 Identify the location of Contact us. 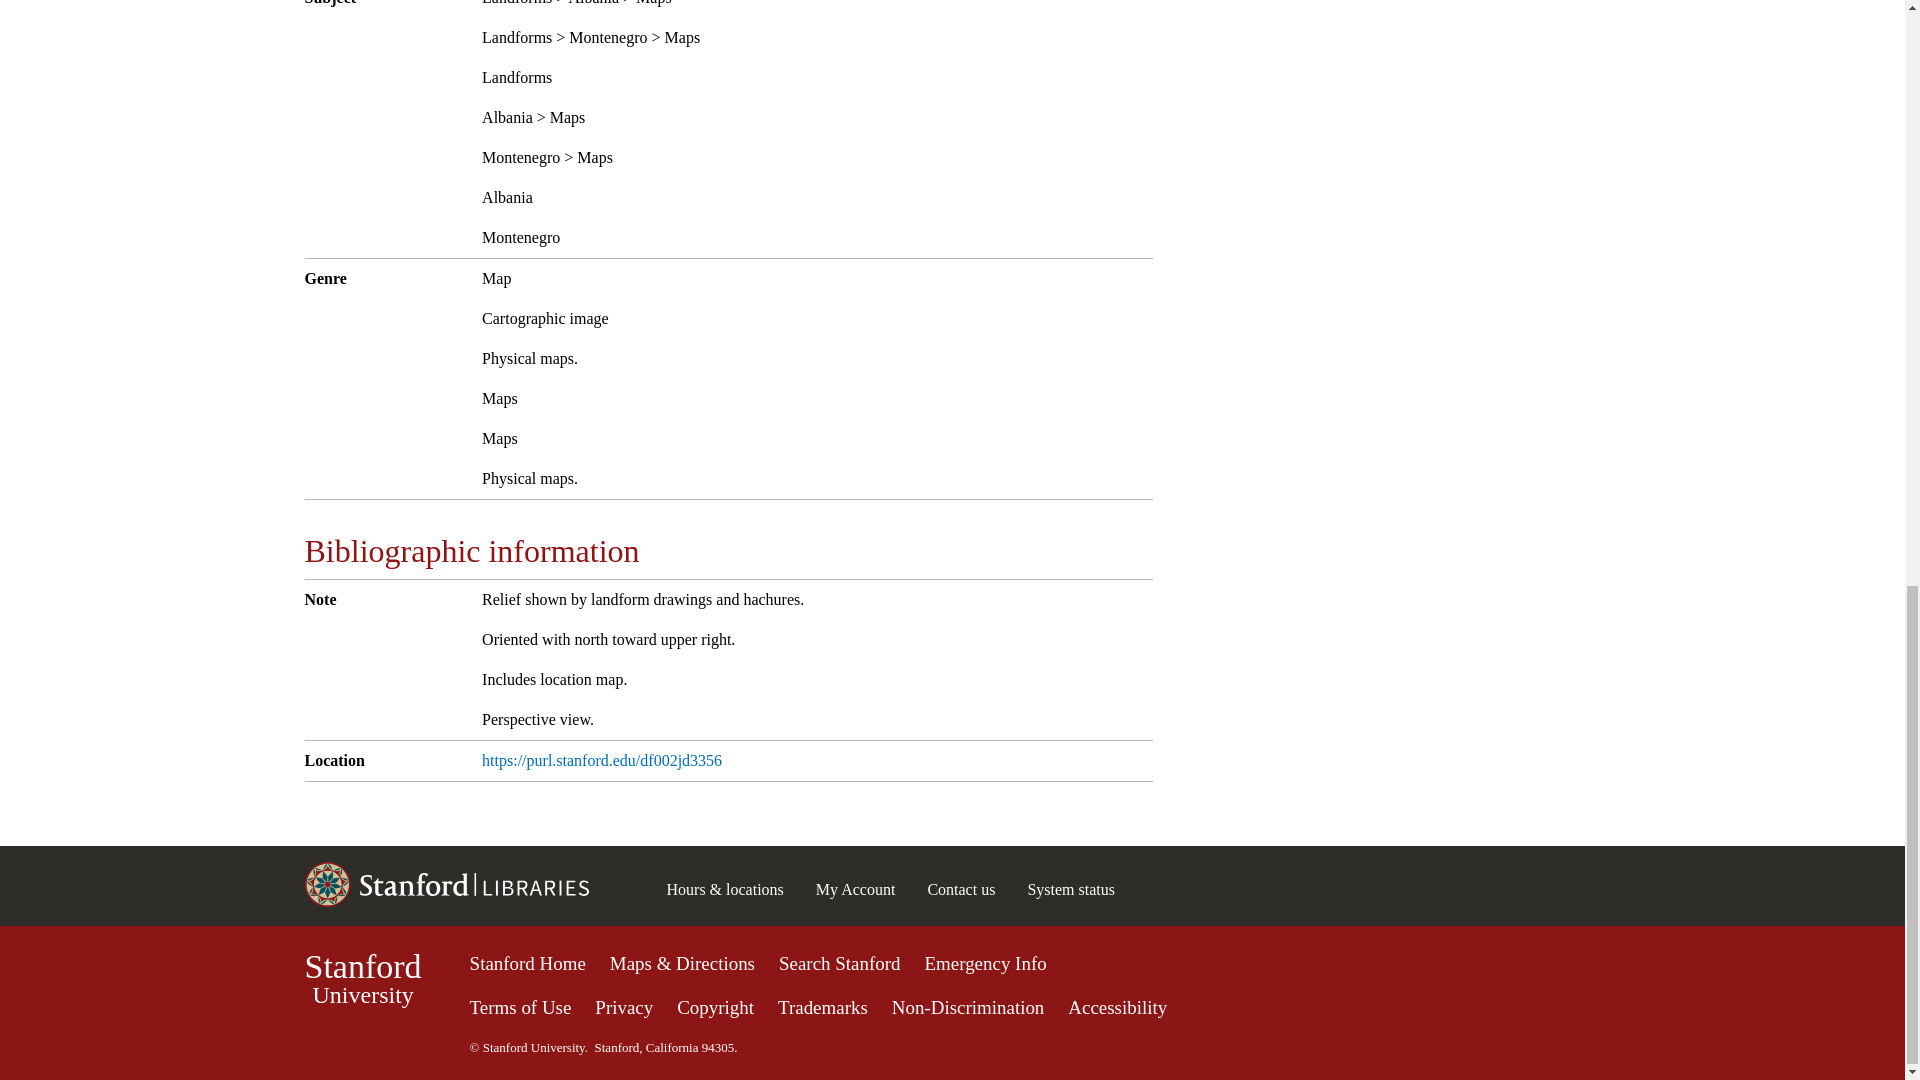
(521, 1007).